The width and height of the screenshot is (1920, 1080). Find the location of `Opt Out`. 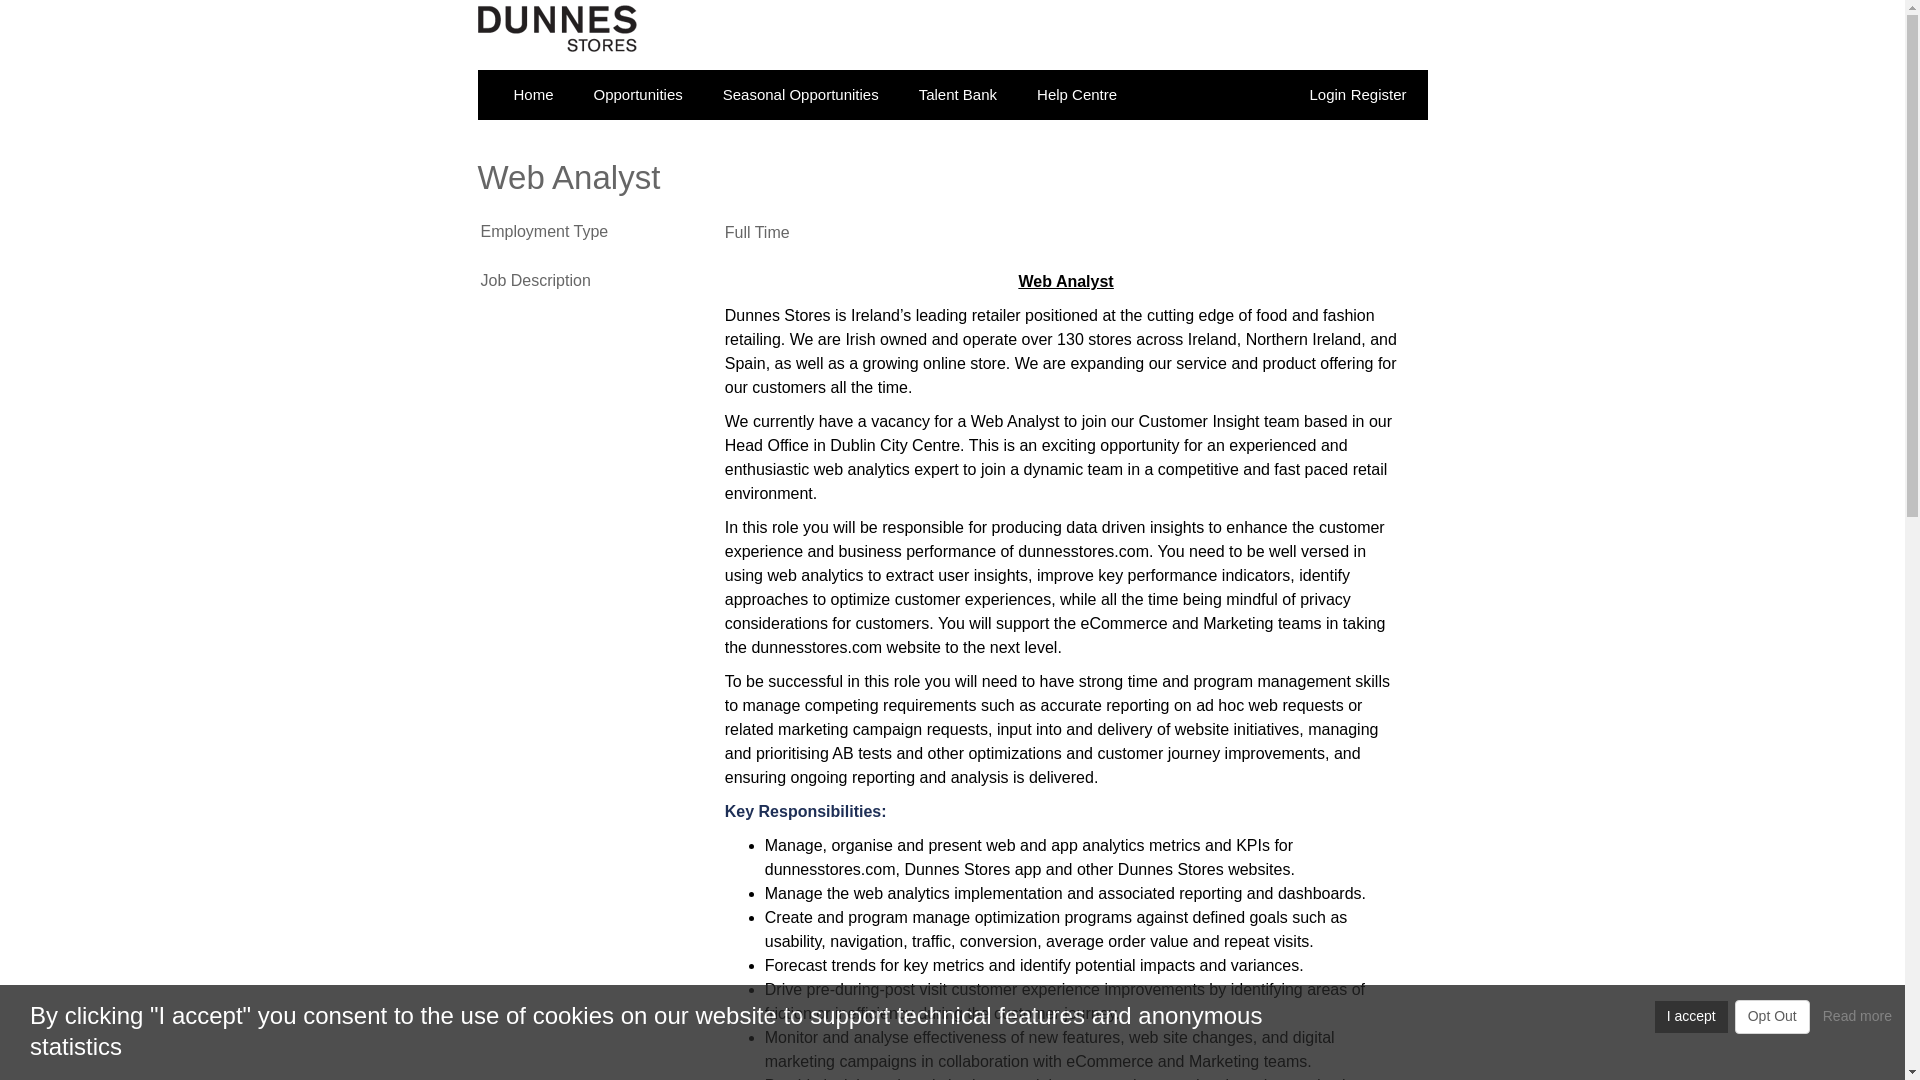

Opt Out is located at coordinates (1772, 1016).